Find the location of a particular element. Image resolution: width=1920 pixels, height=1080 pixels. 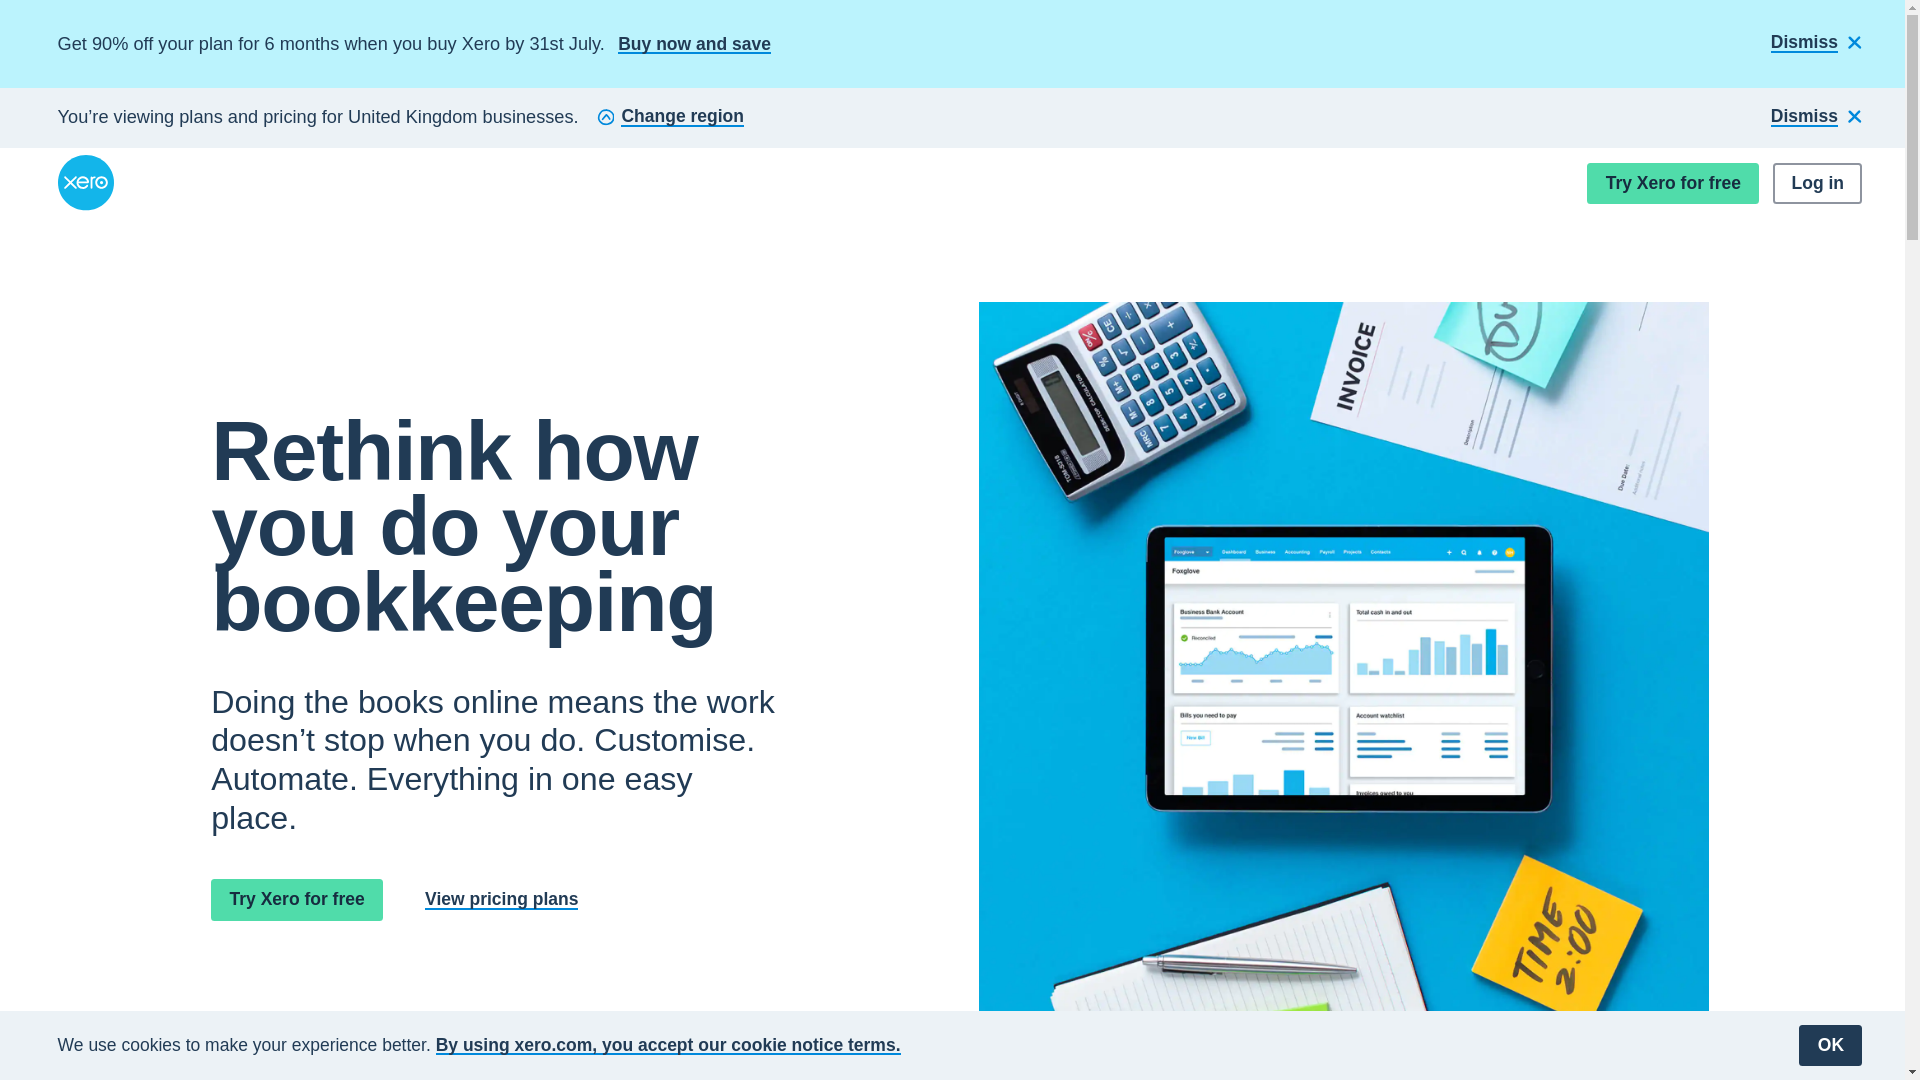

Try Xero for free is located at coordinates (1672, 184).